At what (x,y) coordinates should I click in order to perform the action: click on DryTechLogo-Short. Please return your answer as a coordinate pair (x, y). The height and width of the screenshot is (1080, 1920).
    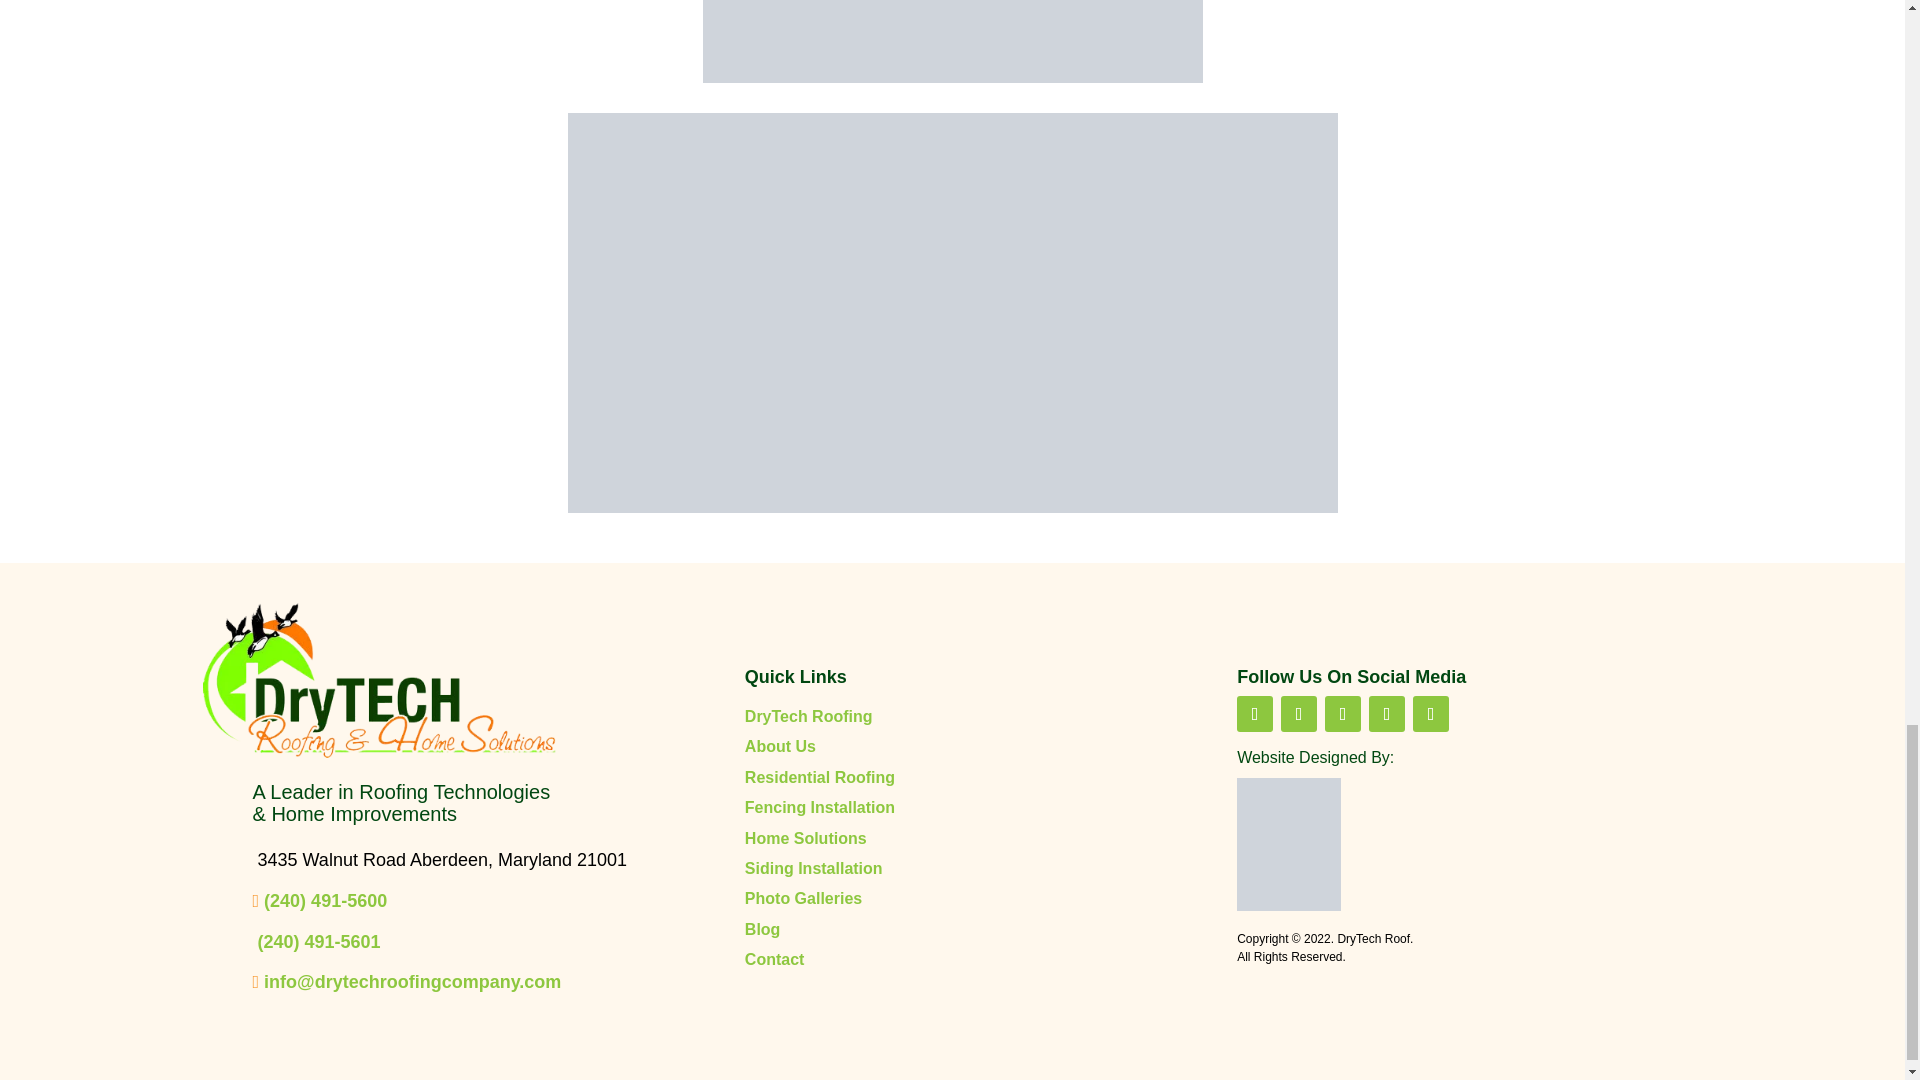
    Looking at the image, I should click on (378, 682).